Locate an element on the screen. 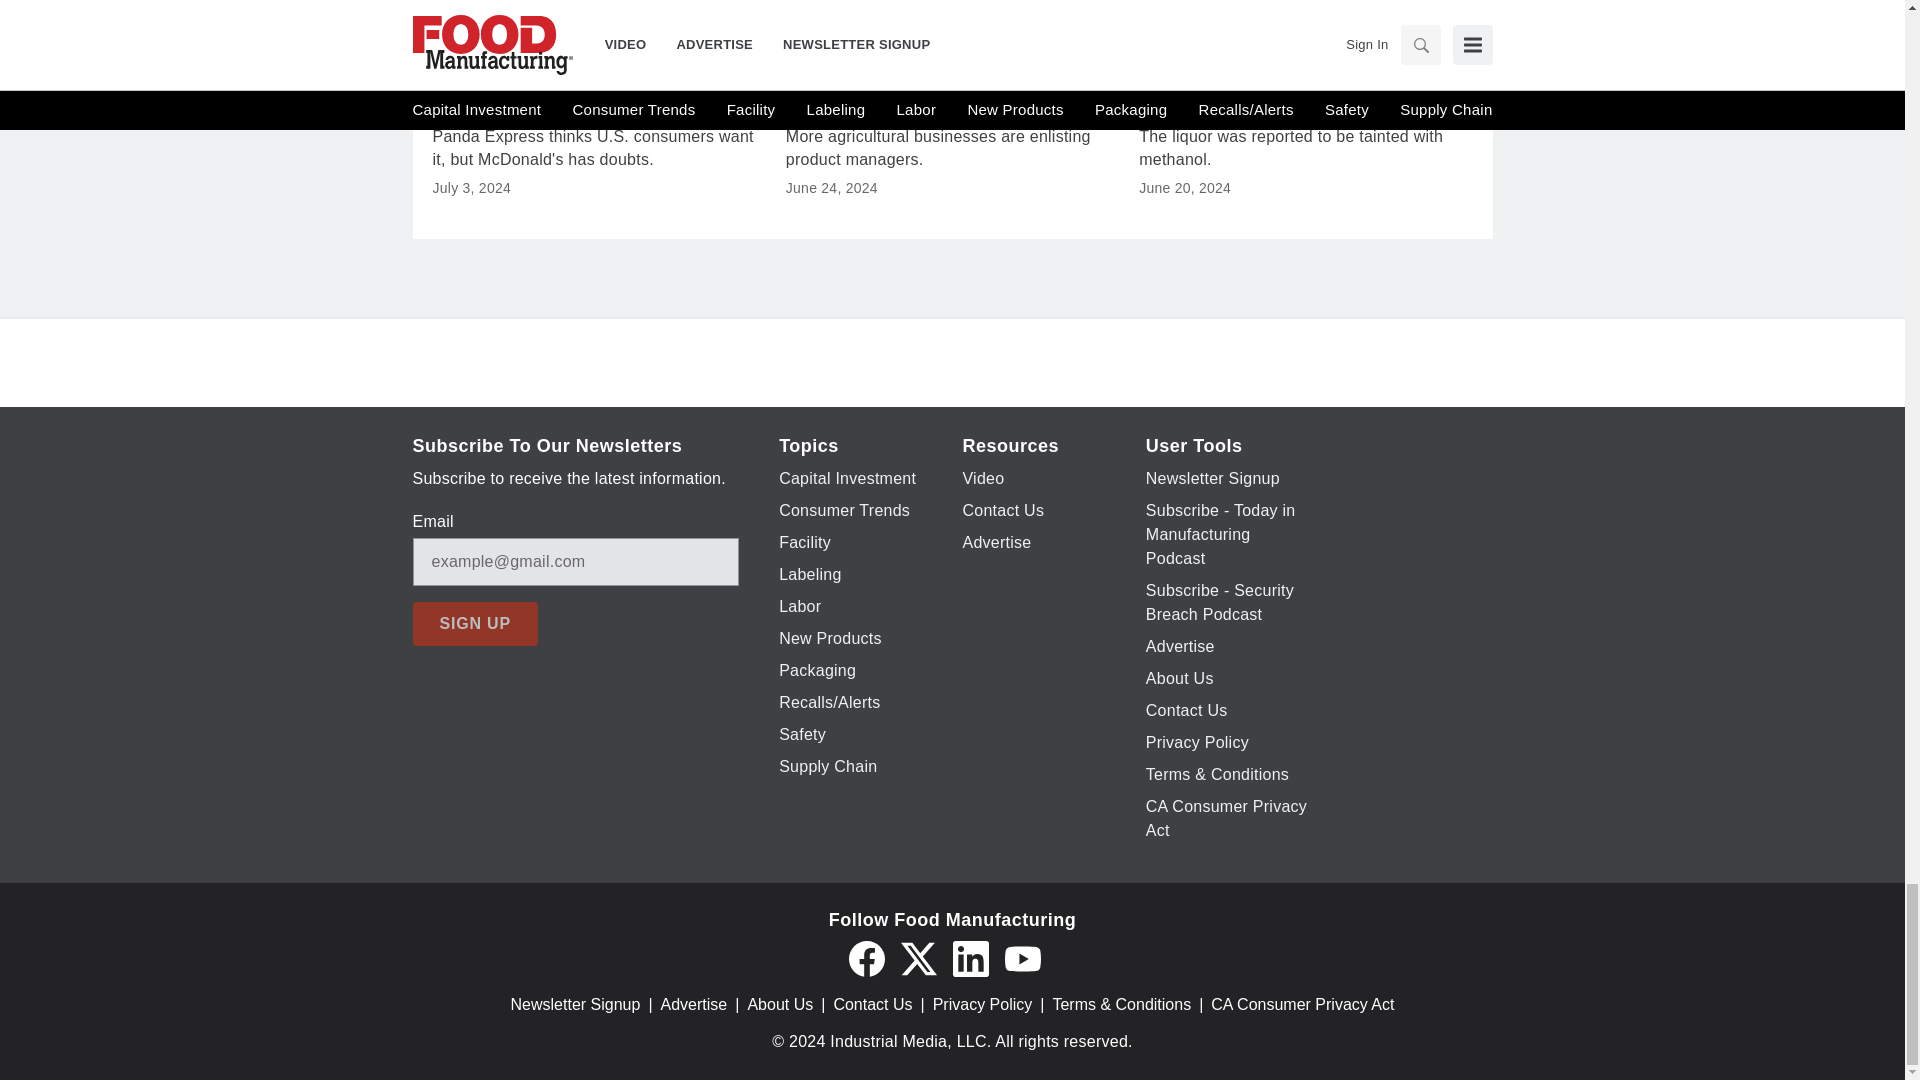  Facebook icon is located at coordinates (866, 958).